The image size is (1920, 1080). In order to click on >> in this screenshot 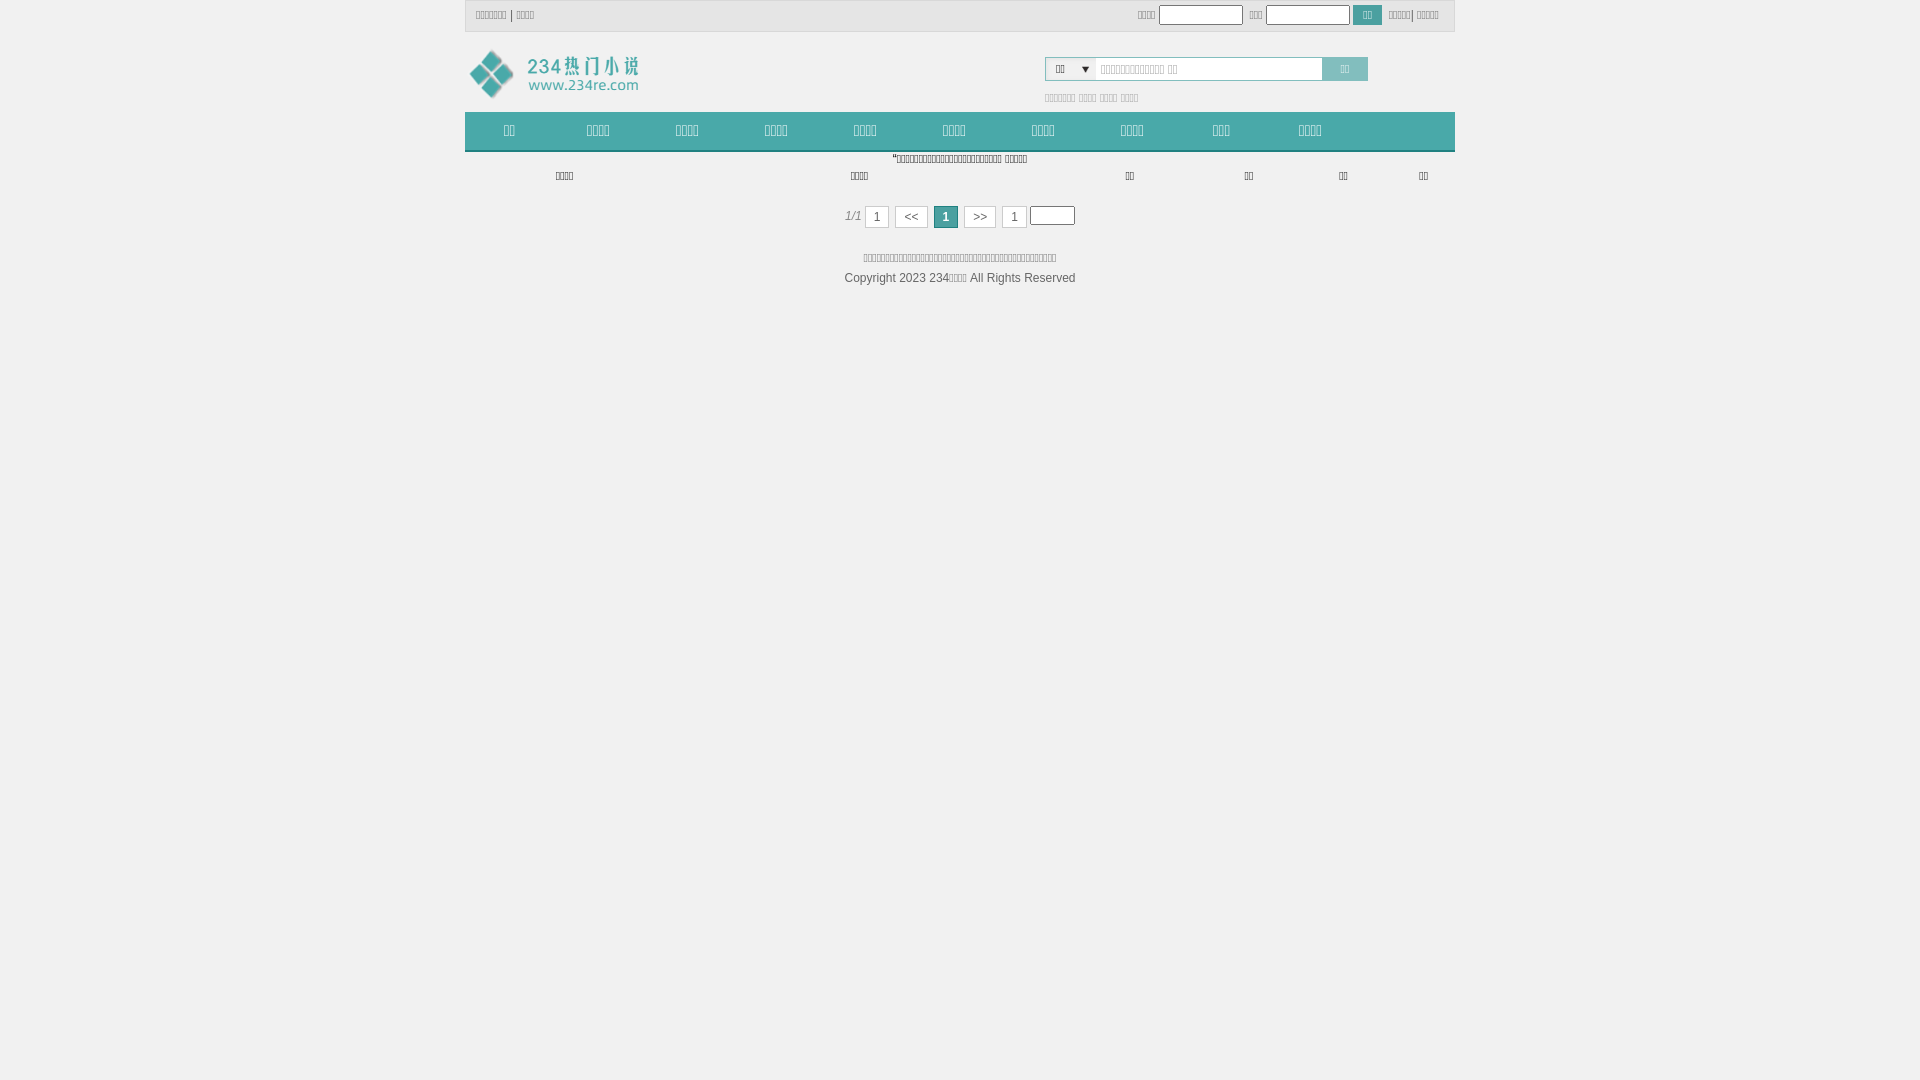, I will do `click(980, 217)`.